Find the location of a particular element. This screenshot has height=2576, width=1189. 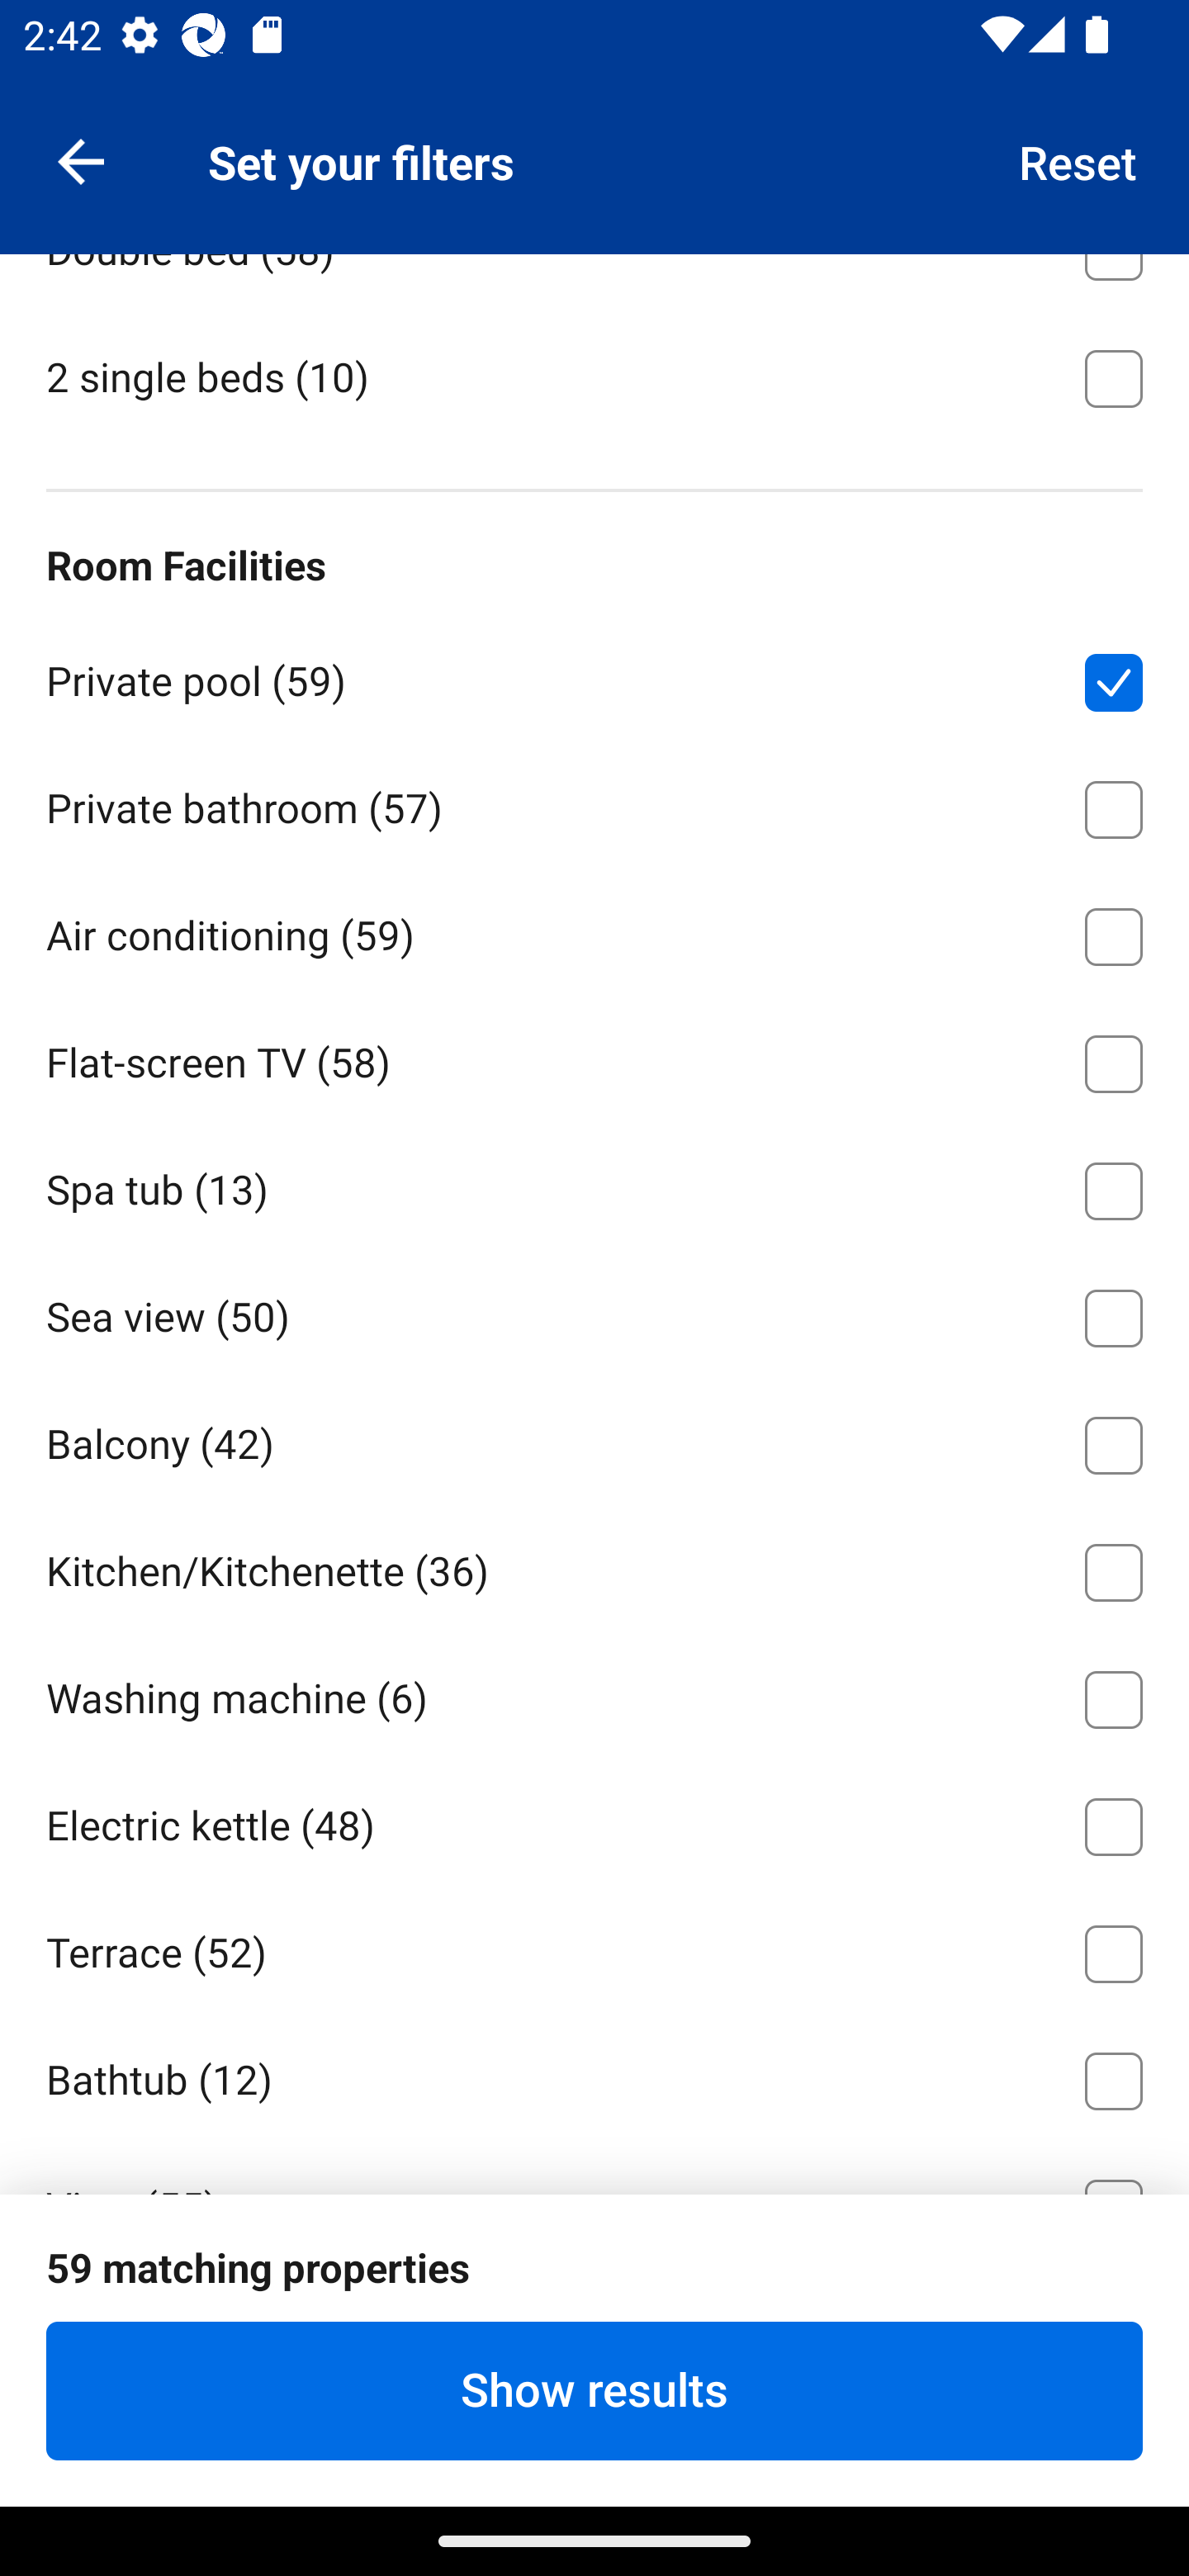

Private pool ⁦(59) is located at coordinates (594, 677).